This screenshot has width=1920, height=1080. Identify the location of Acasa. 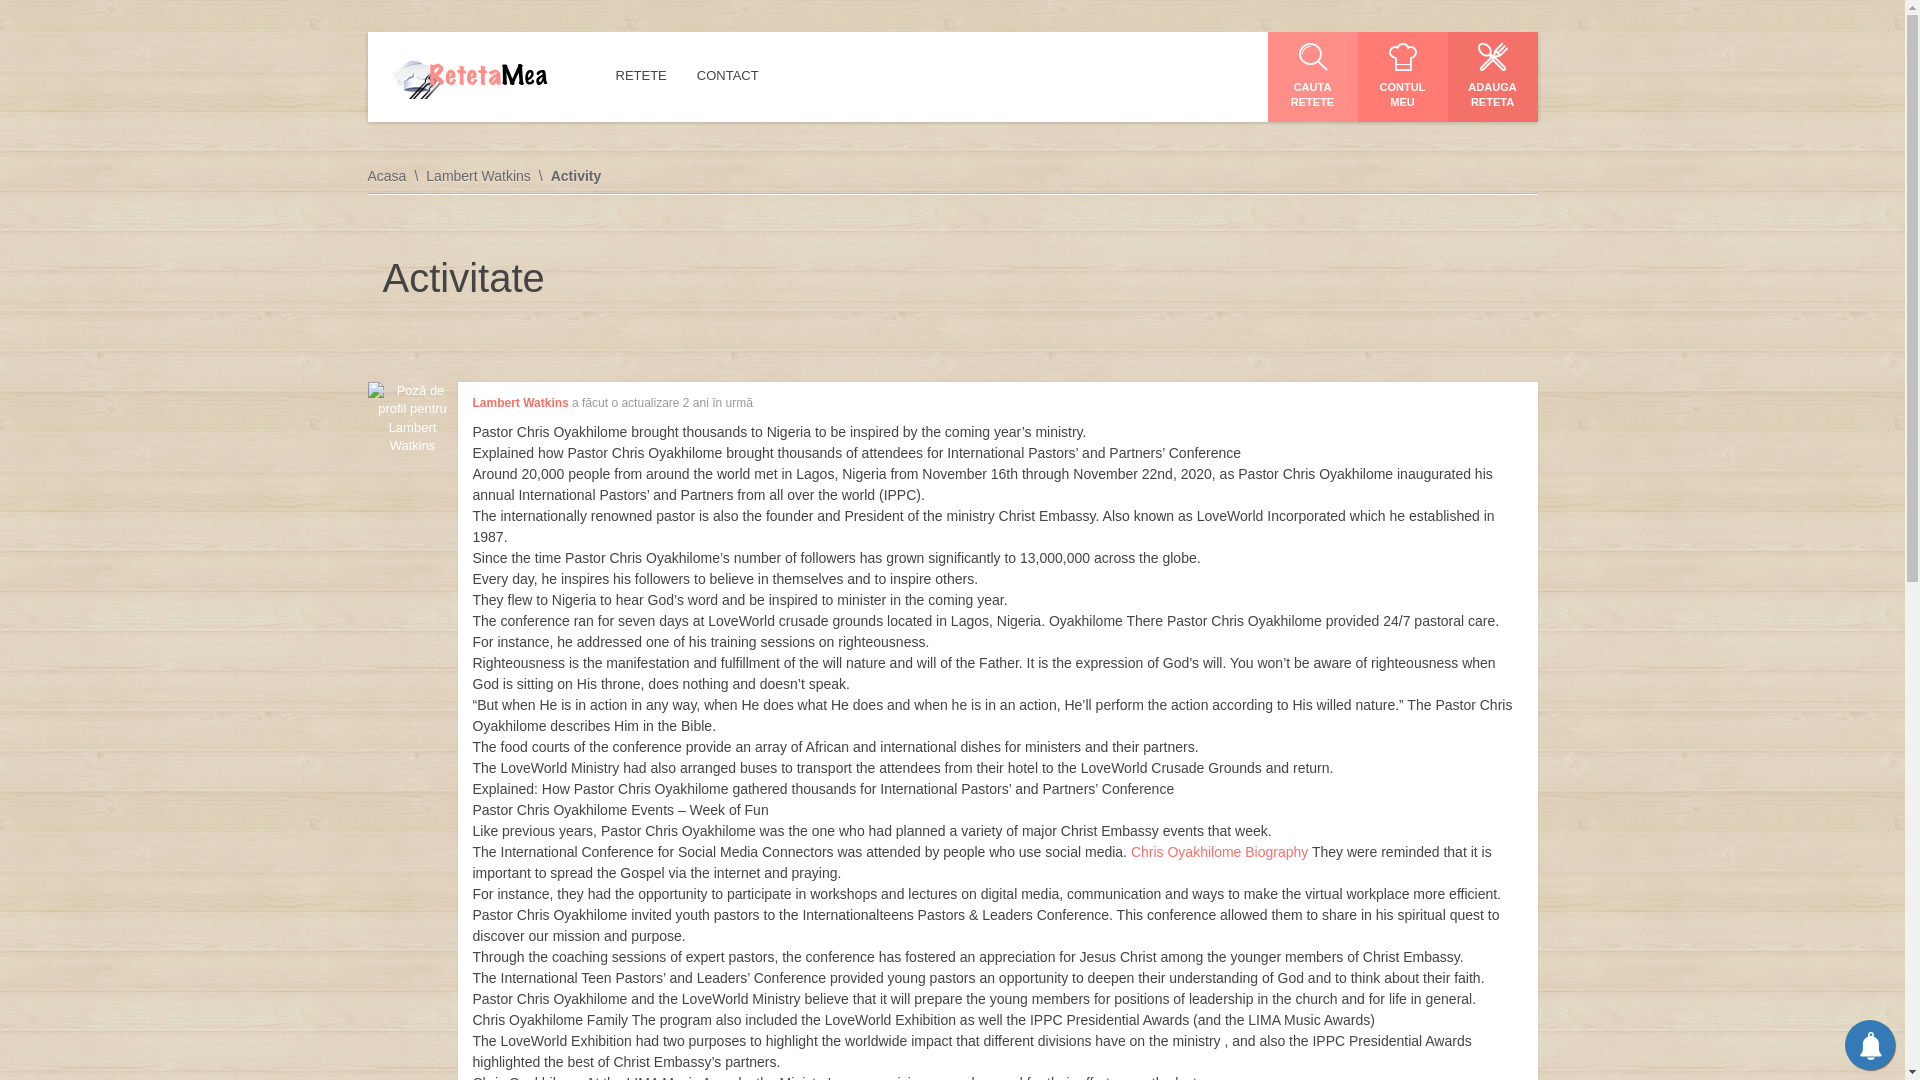
(469, 76).